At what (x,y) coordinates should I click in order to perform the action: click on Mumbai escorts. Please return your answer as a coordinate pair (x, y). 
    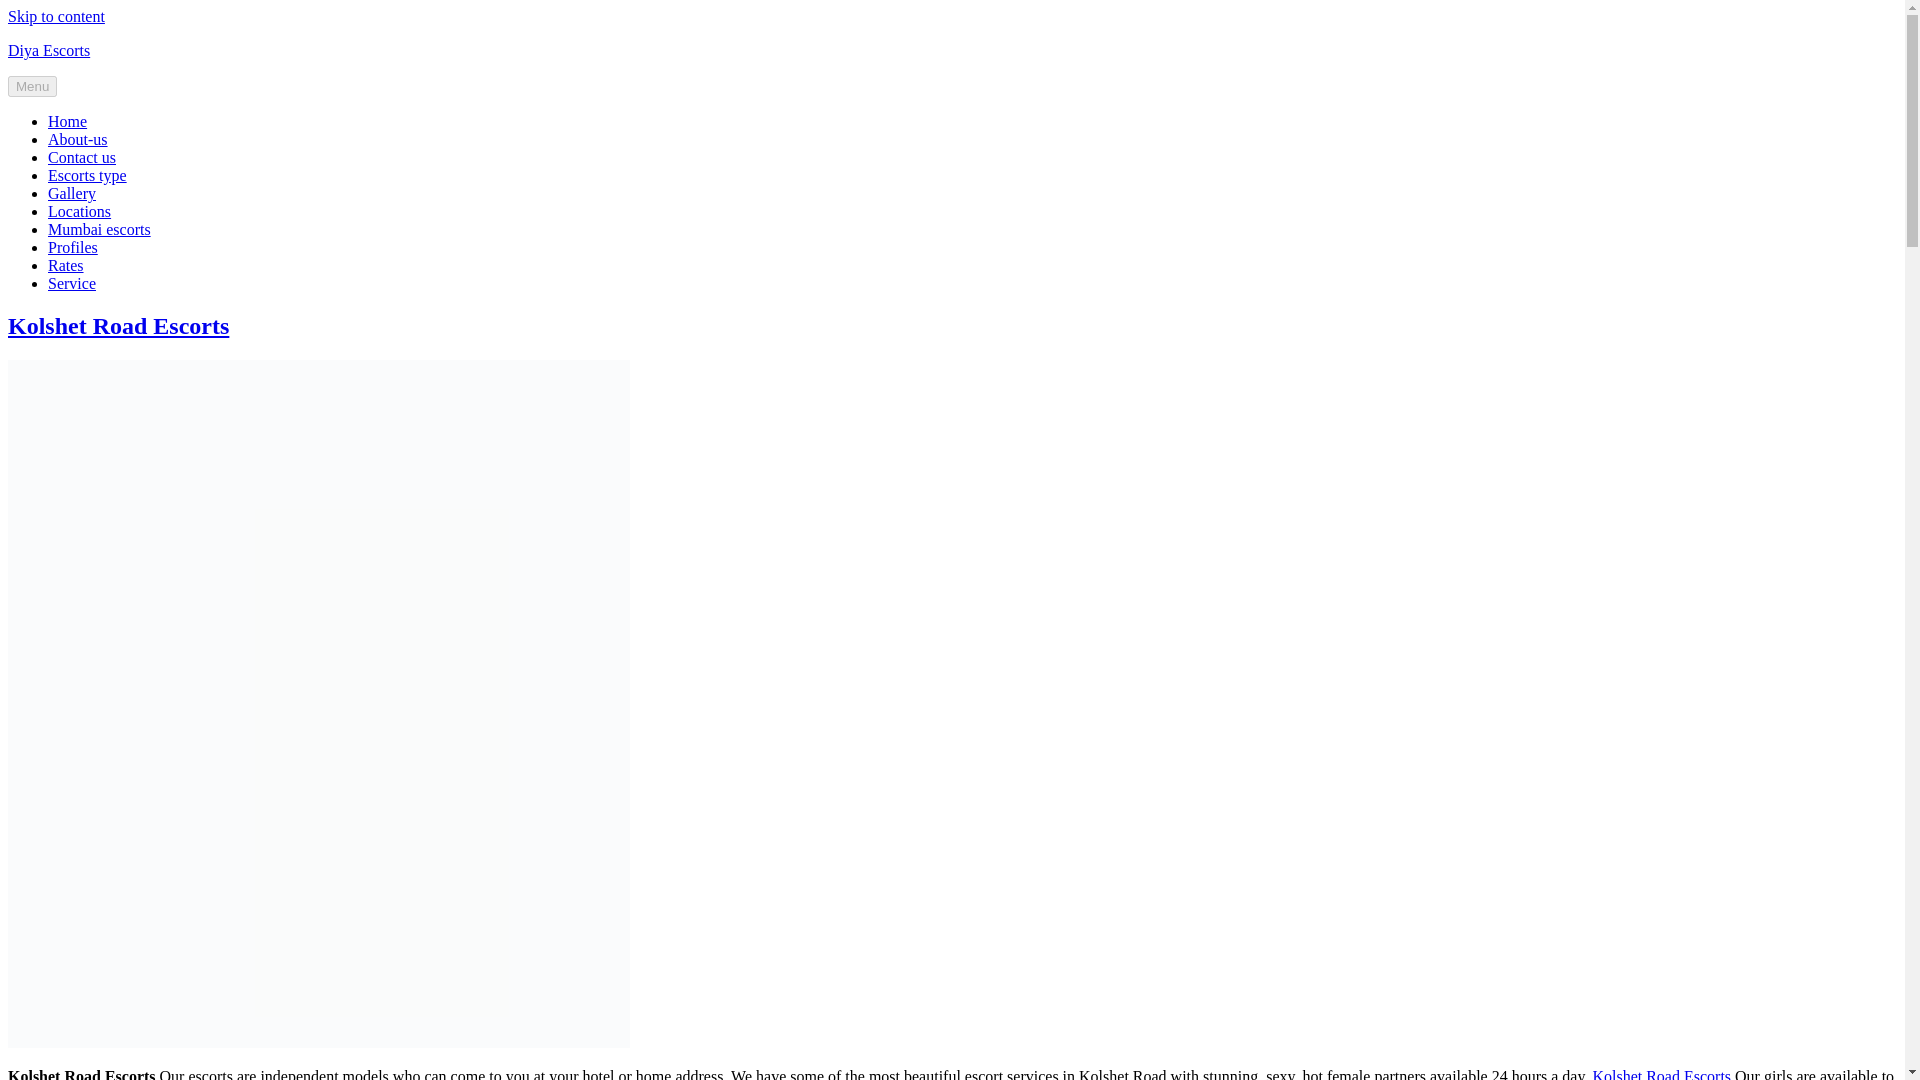
    Looking at the image, I should click on (100, 229).